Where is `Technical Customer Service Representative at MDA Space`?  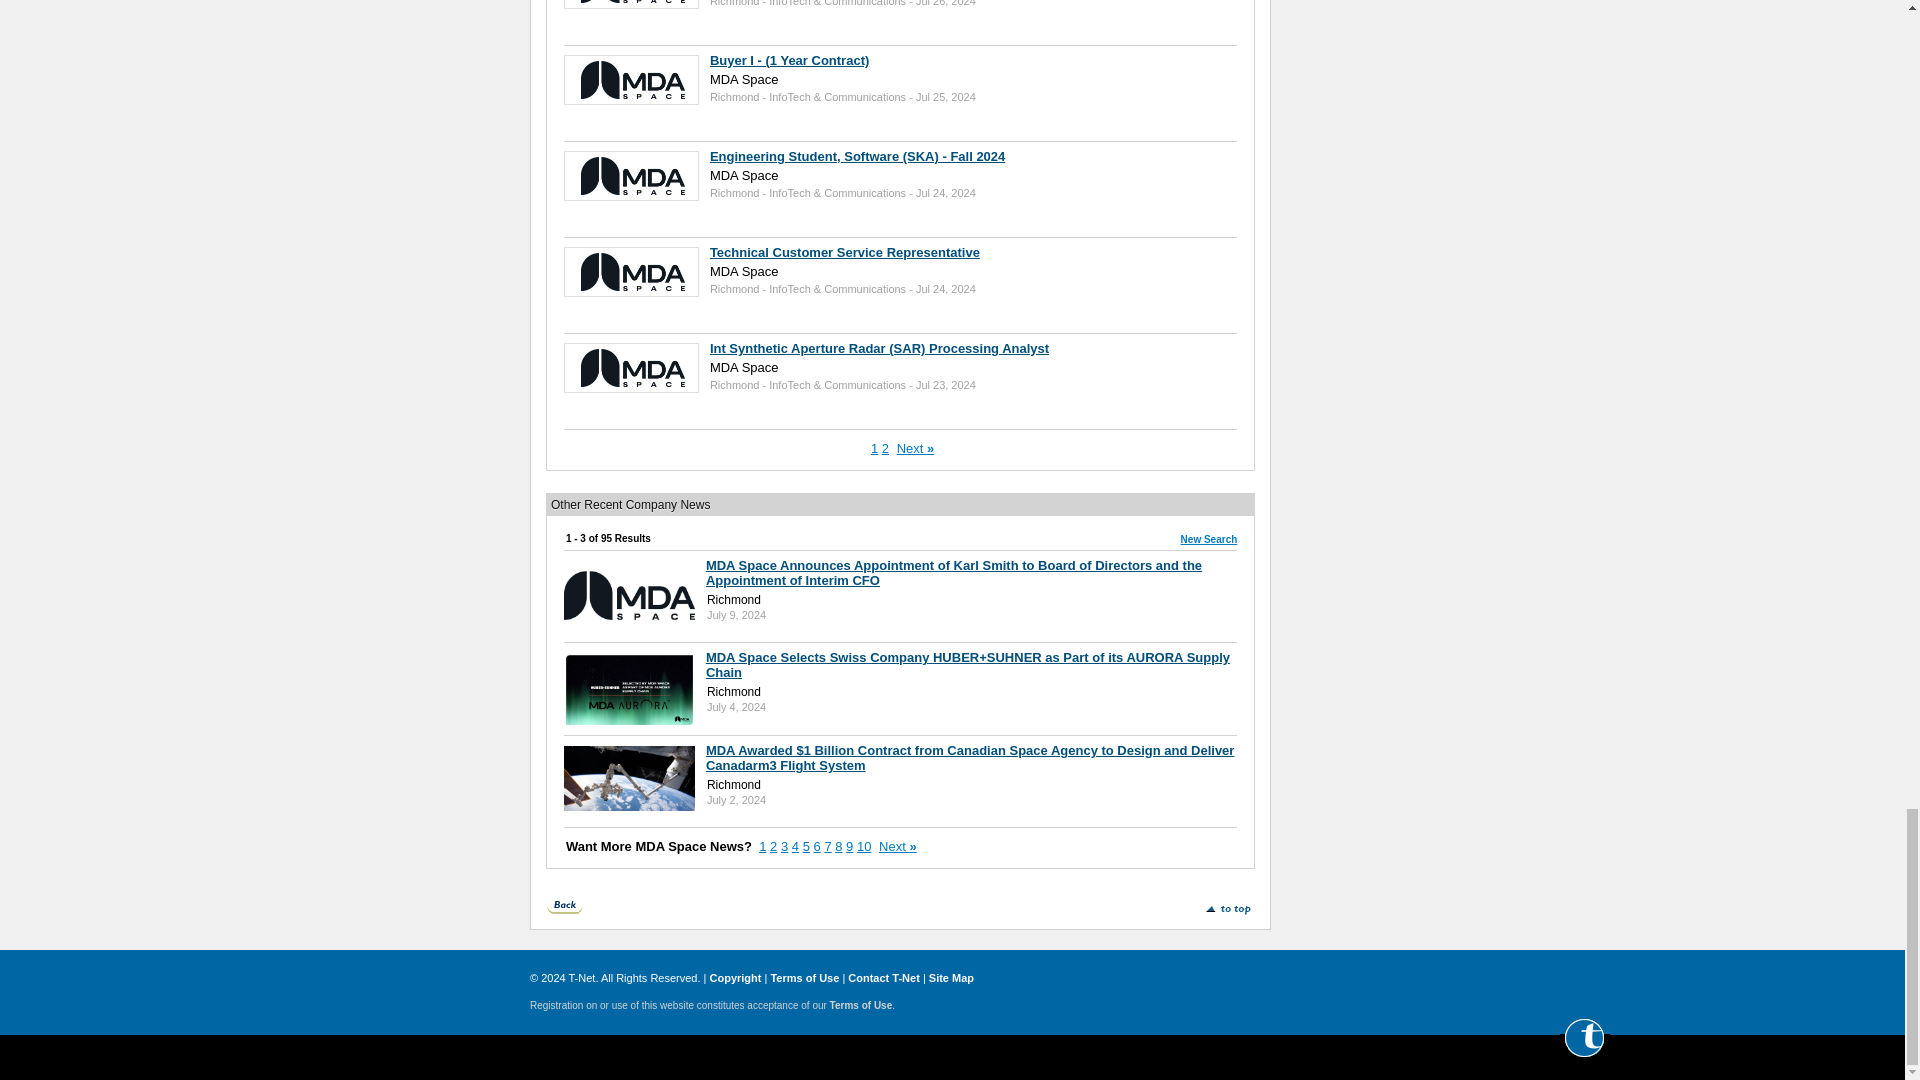 Technical Customer Service Representative at MDA Space is located at coordinates (633, 270).